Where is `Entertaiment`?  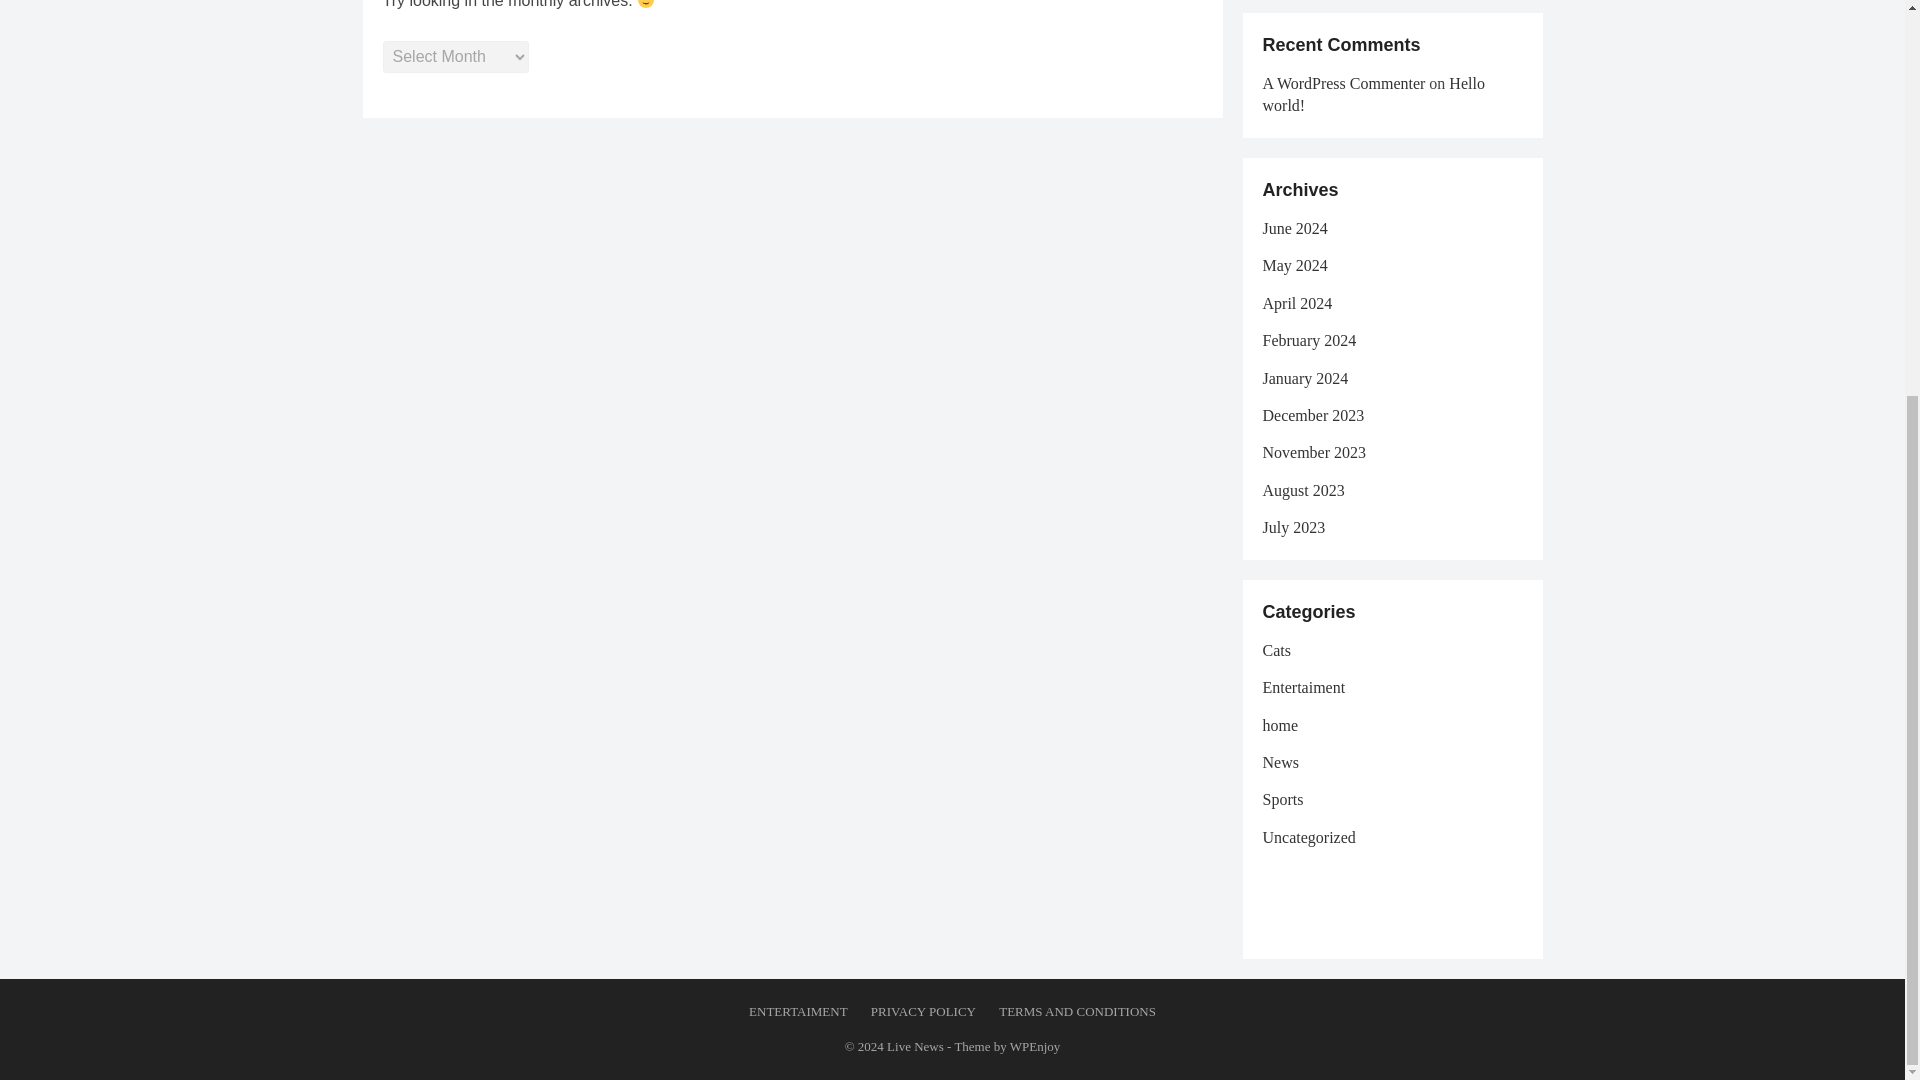 Entertaiment is located at coordinates (1303, 687).